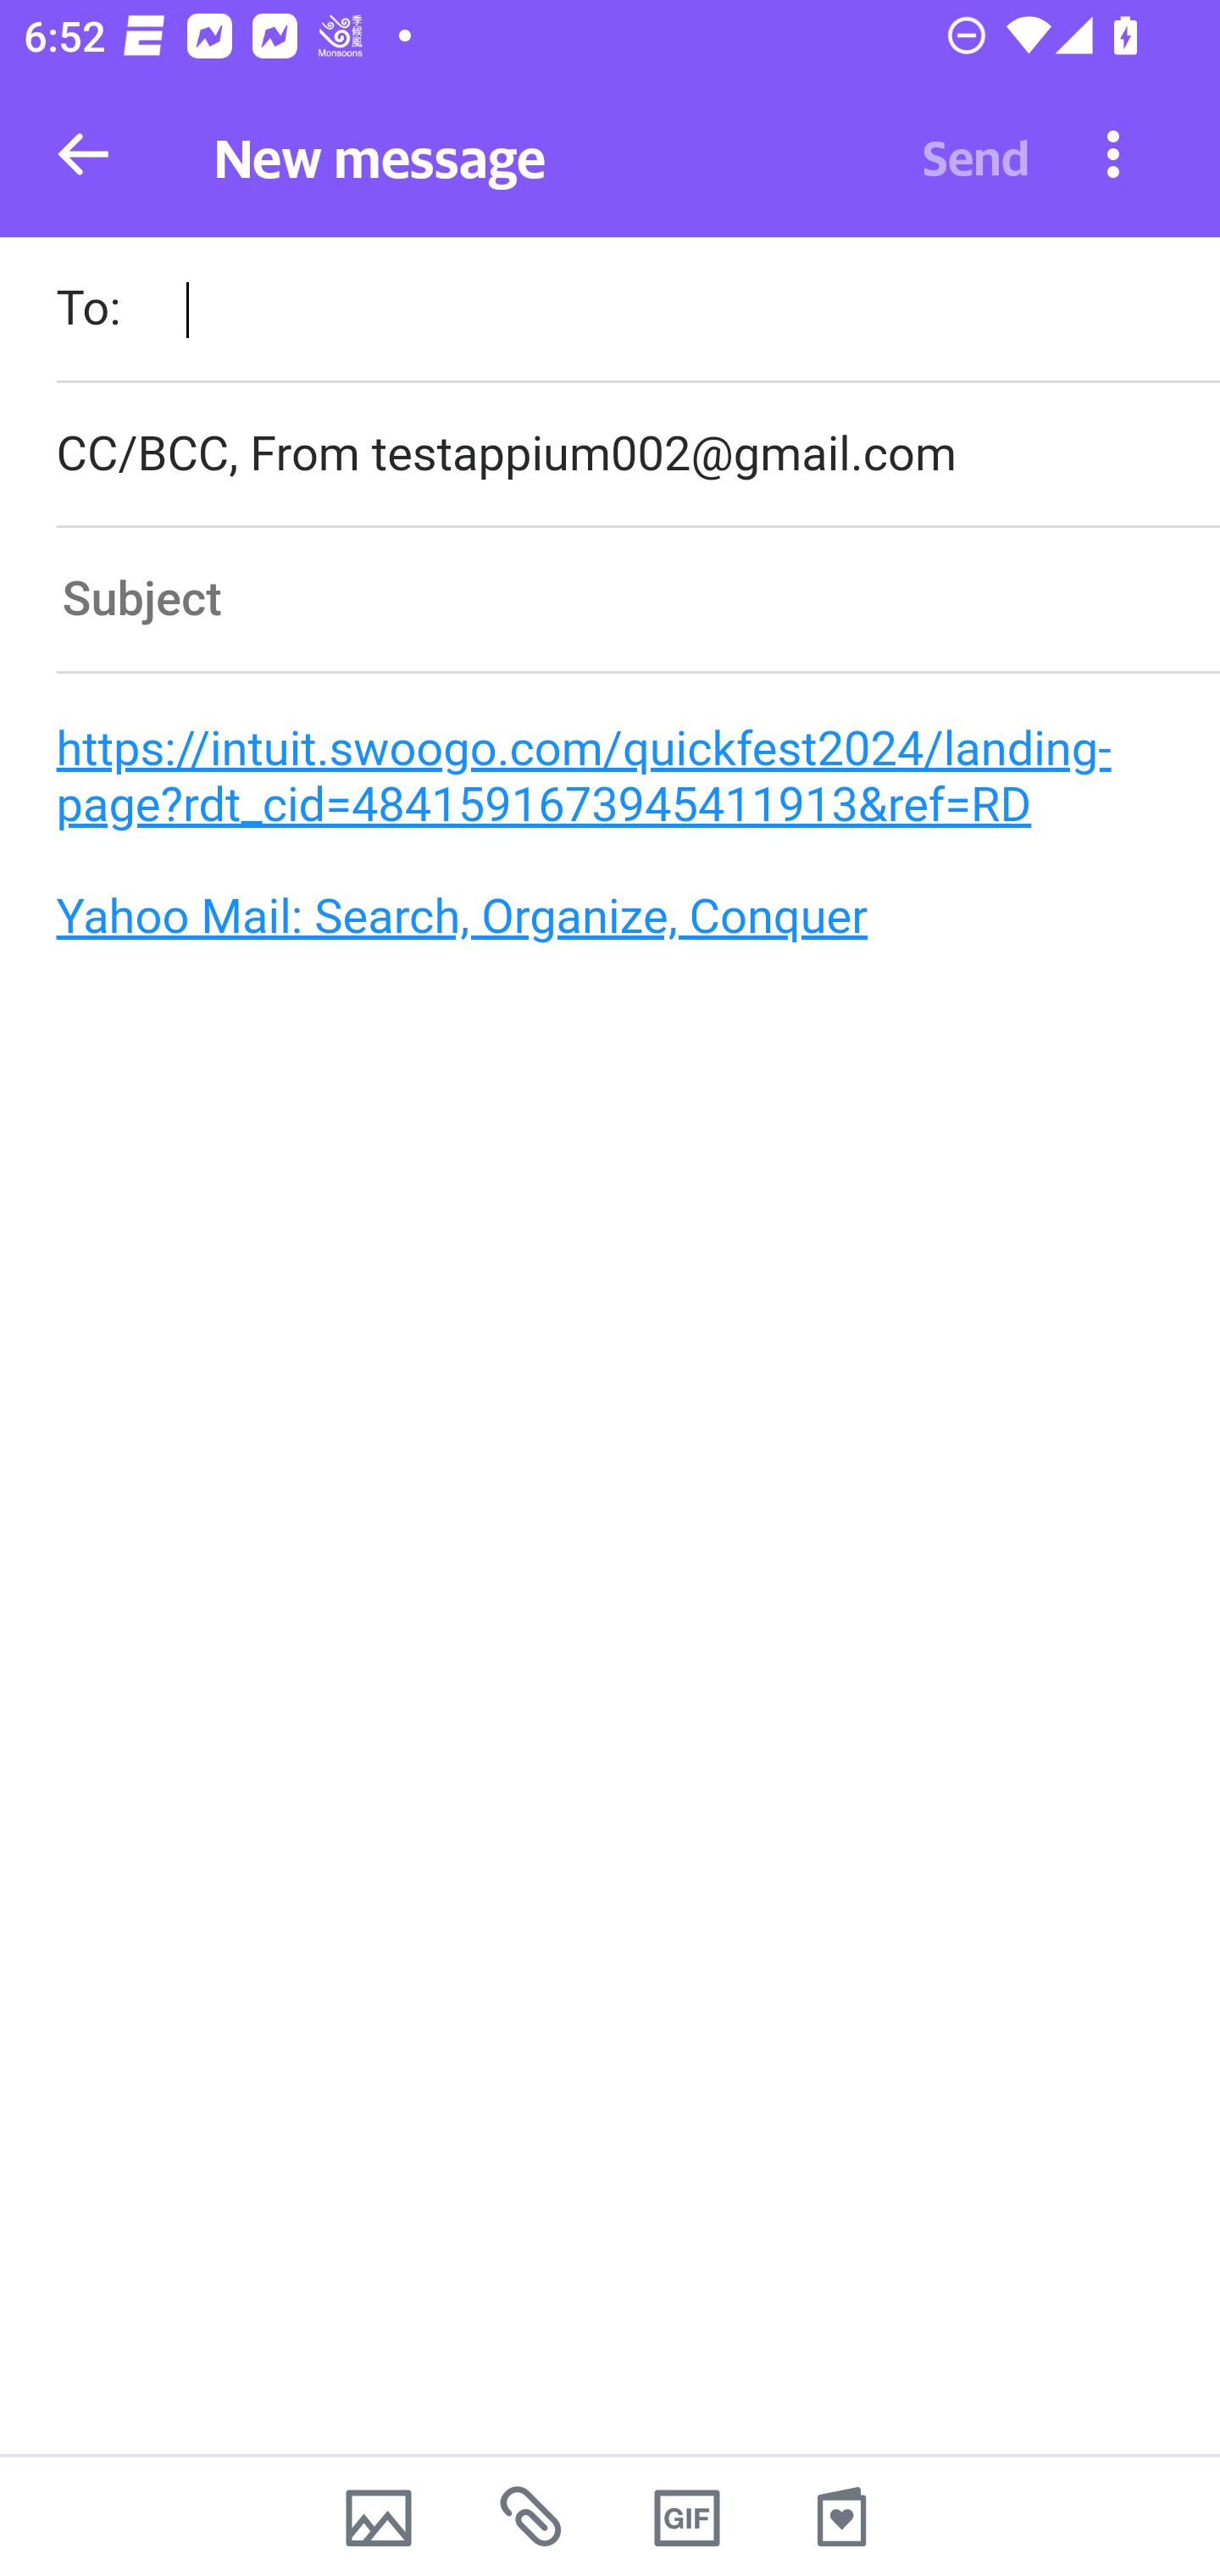  Describe the element at coordinates (83, 154) in the screenshot. I see `Back` at that location.